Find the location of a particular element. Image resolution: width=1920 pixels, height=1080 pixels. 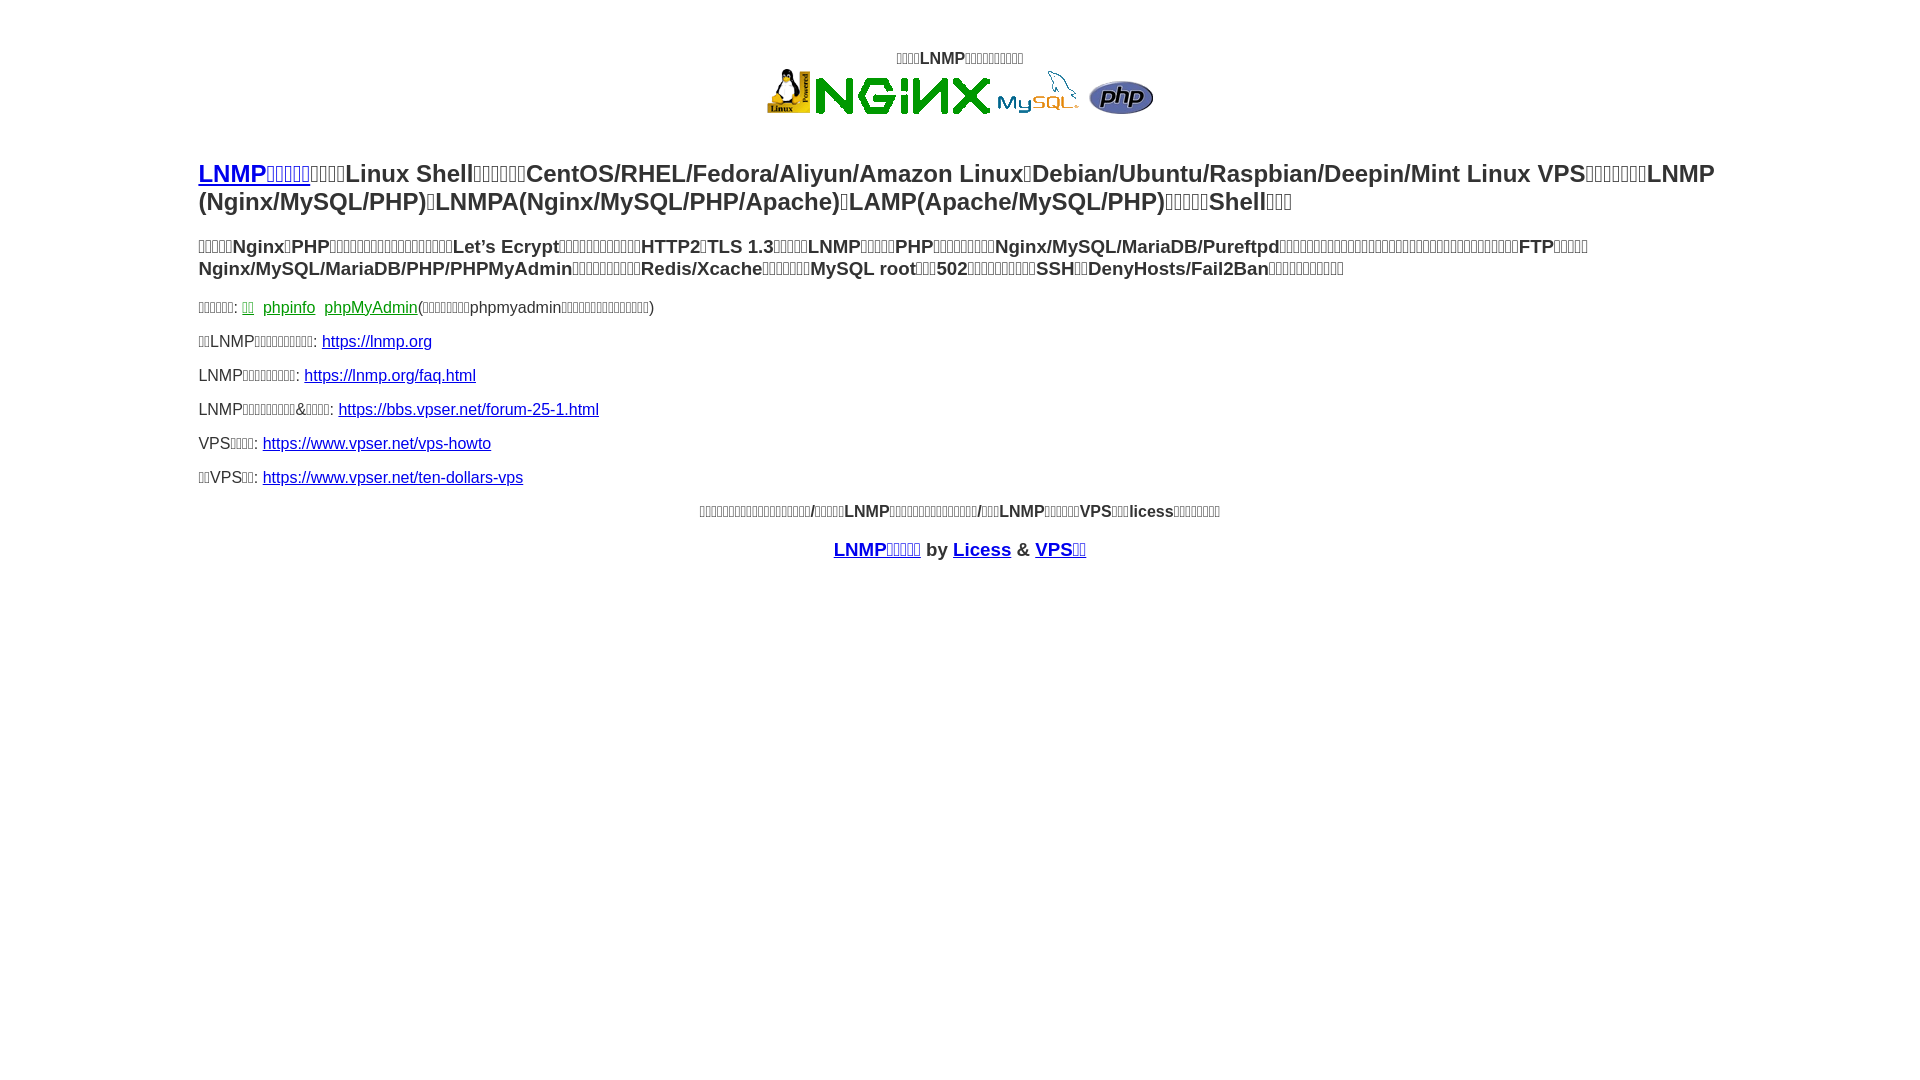

Licess is located at coordinates (982, 550).